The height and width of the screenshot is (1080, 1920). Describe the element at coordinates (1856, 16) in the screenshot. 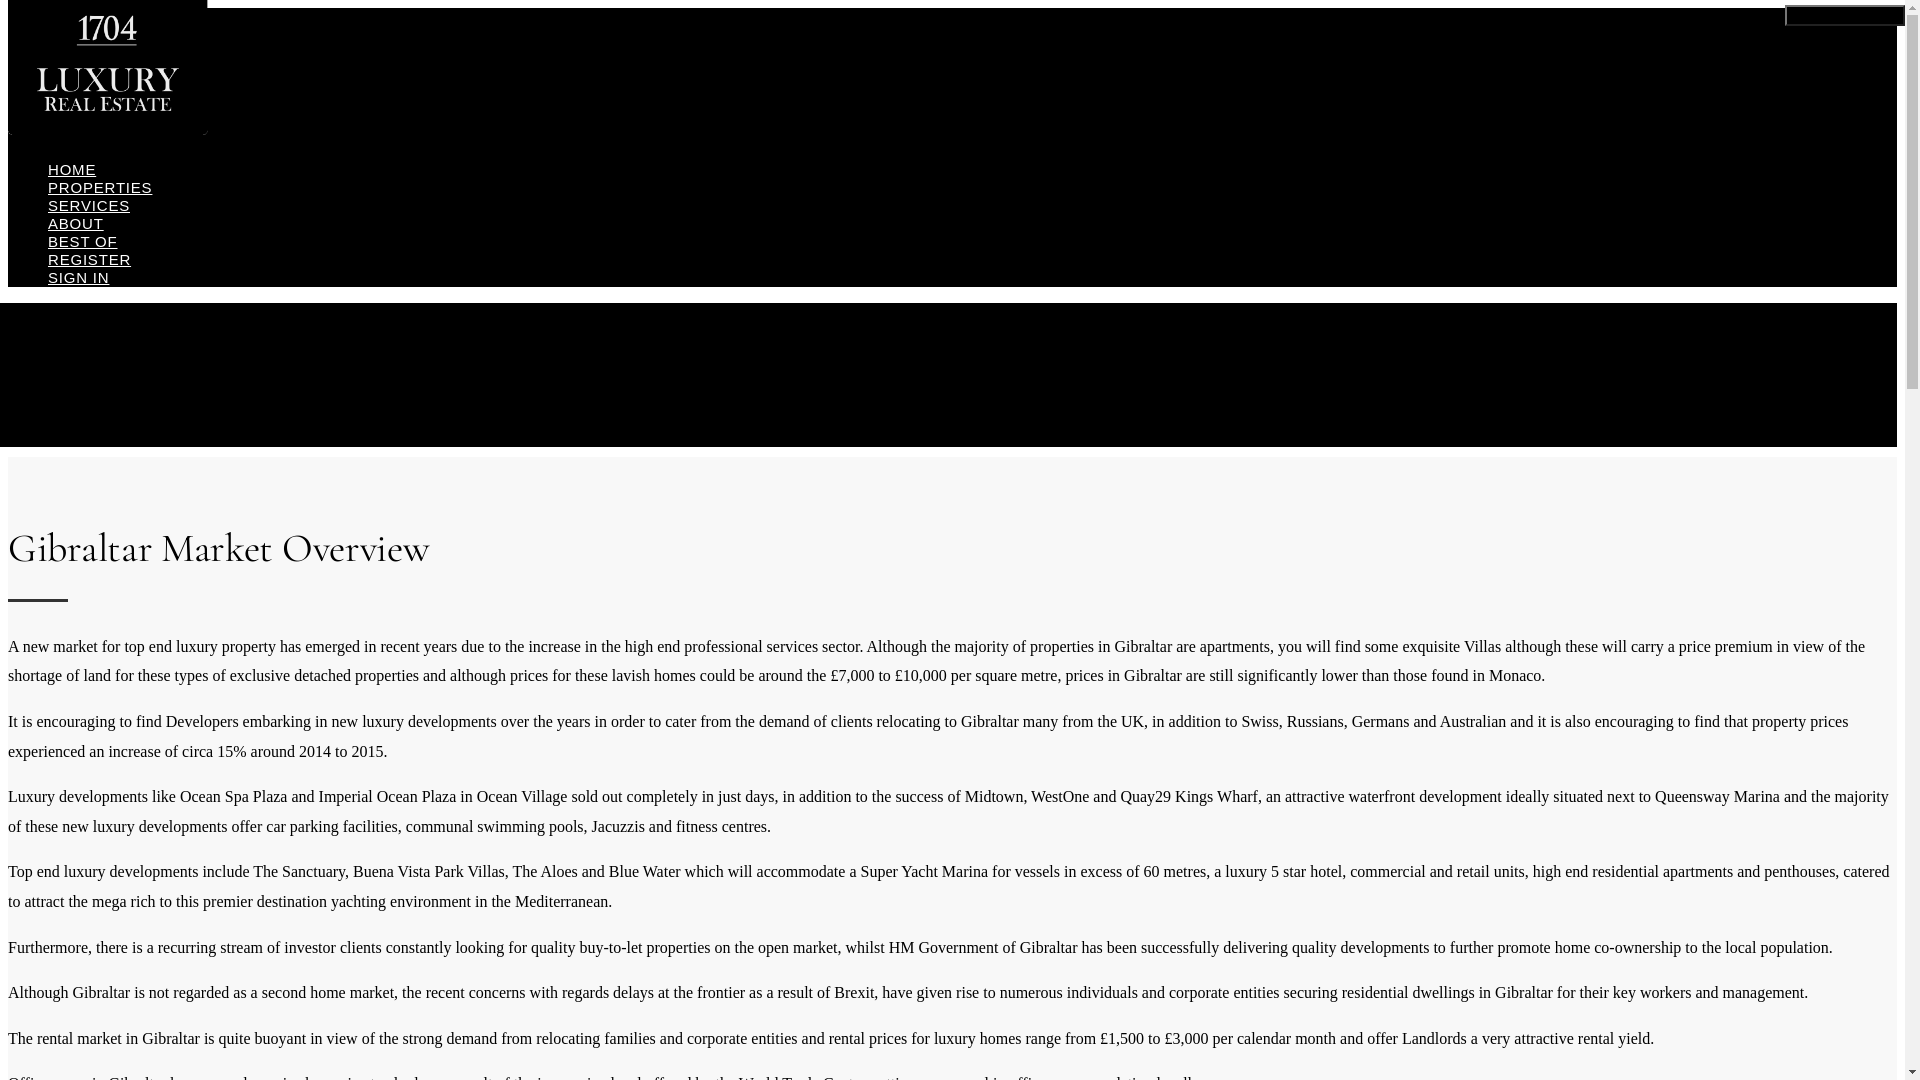

I see `Toggle Button` at that location.